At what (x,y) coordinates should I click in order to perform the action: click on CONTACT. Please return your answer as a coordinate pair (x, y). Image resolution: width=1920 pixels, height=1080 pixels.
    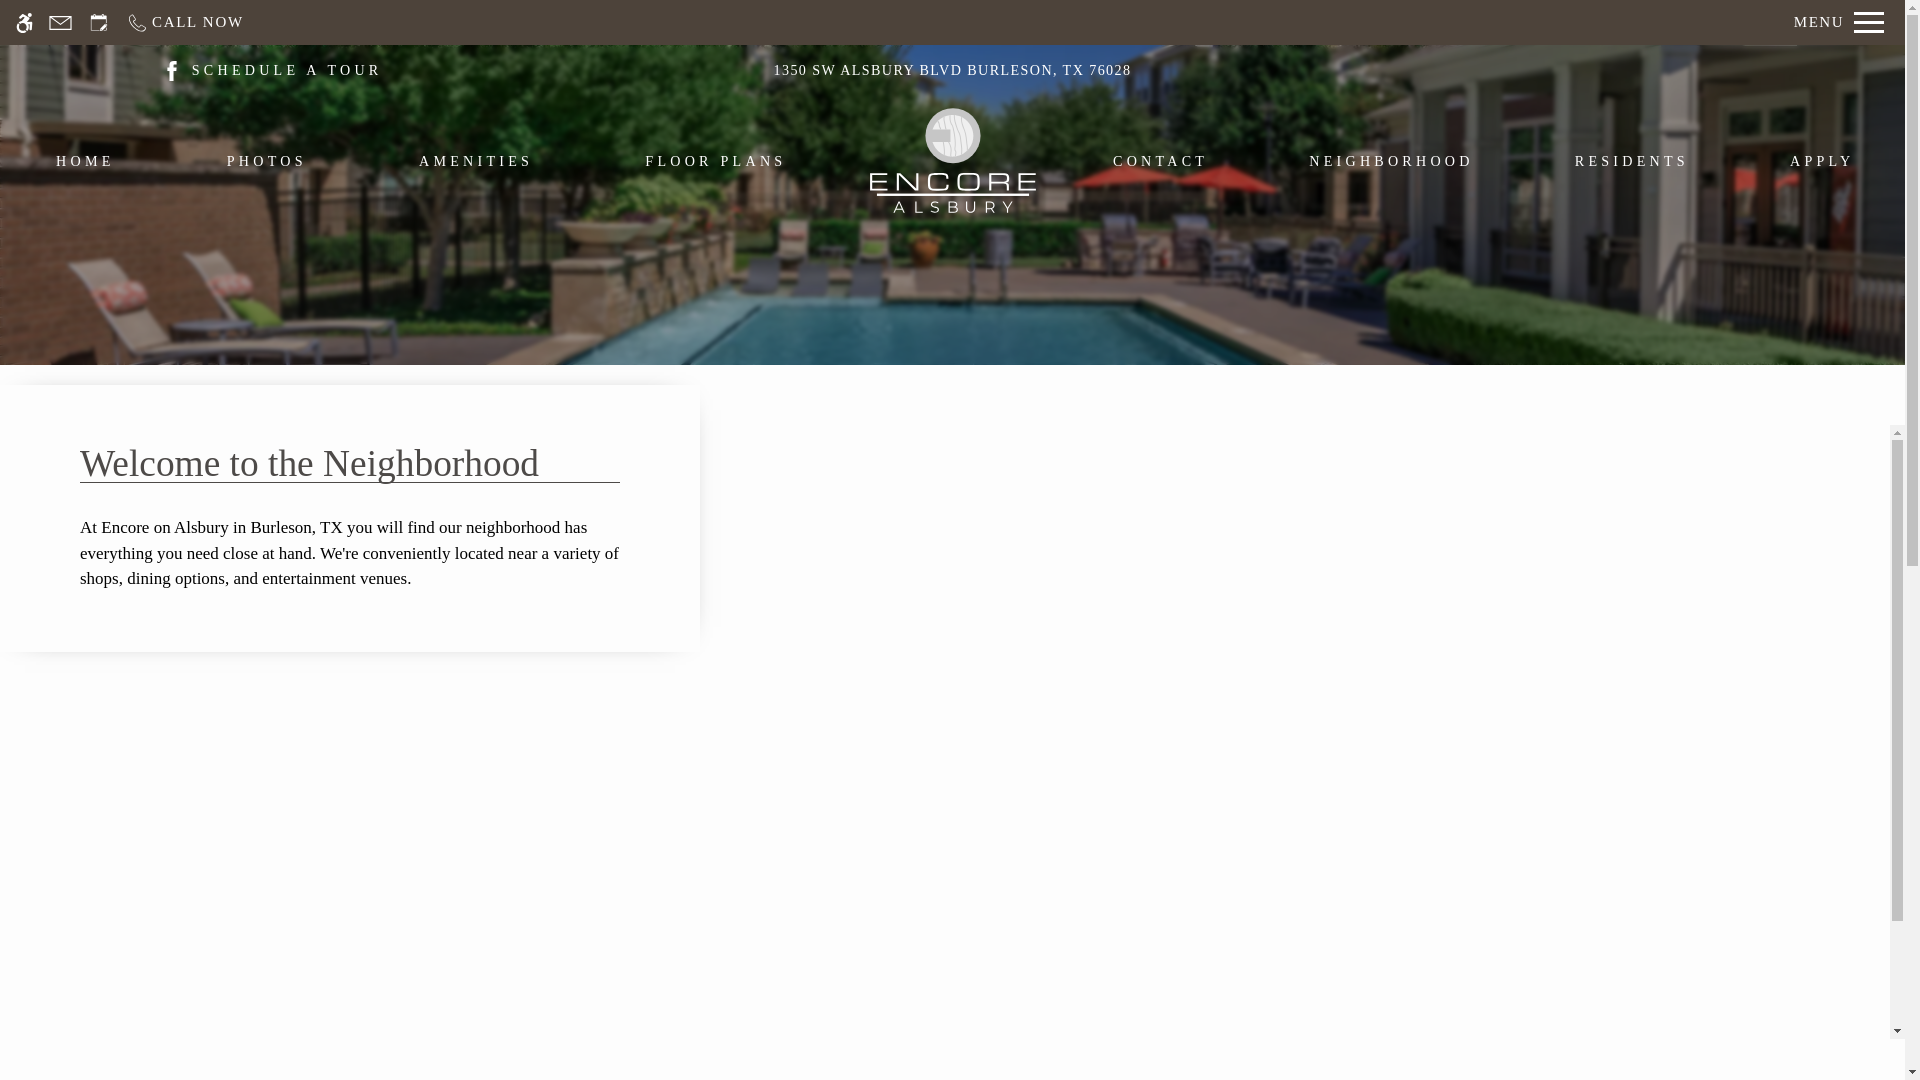
    Looking at the image, I should click on (1160, 166).